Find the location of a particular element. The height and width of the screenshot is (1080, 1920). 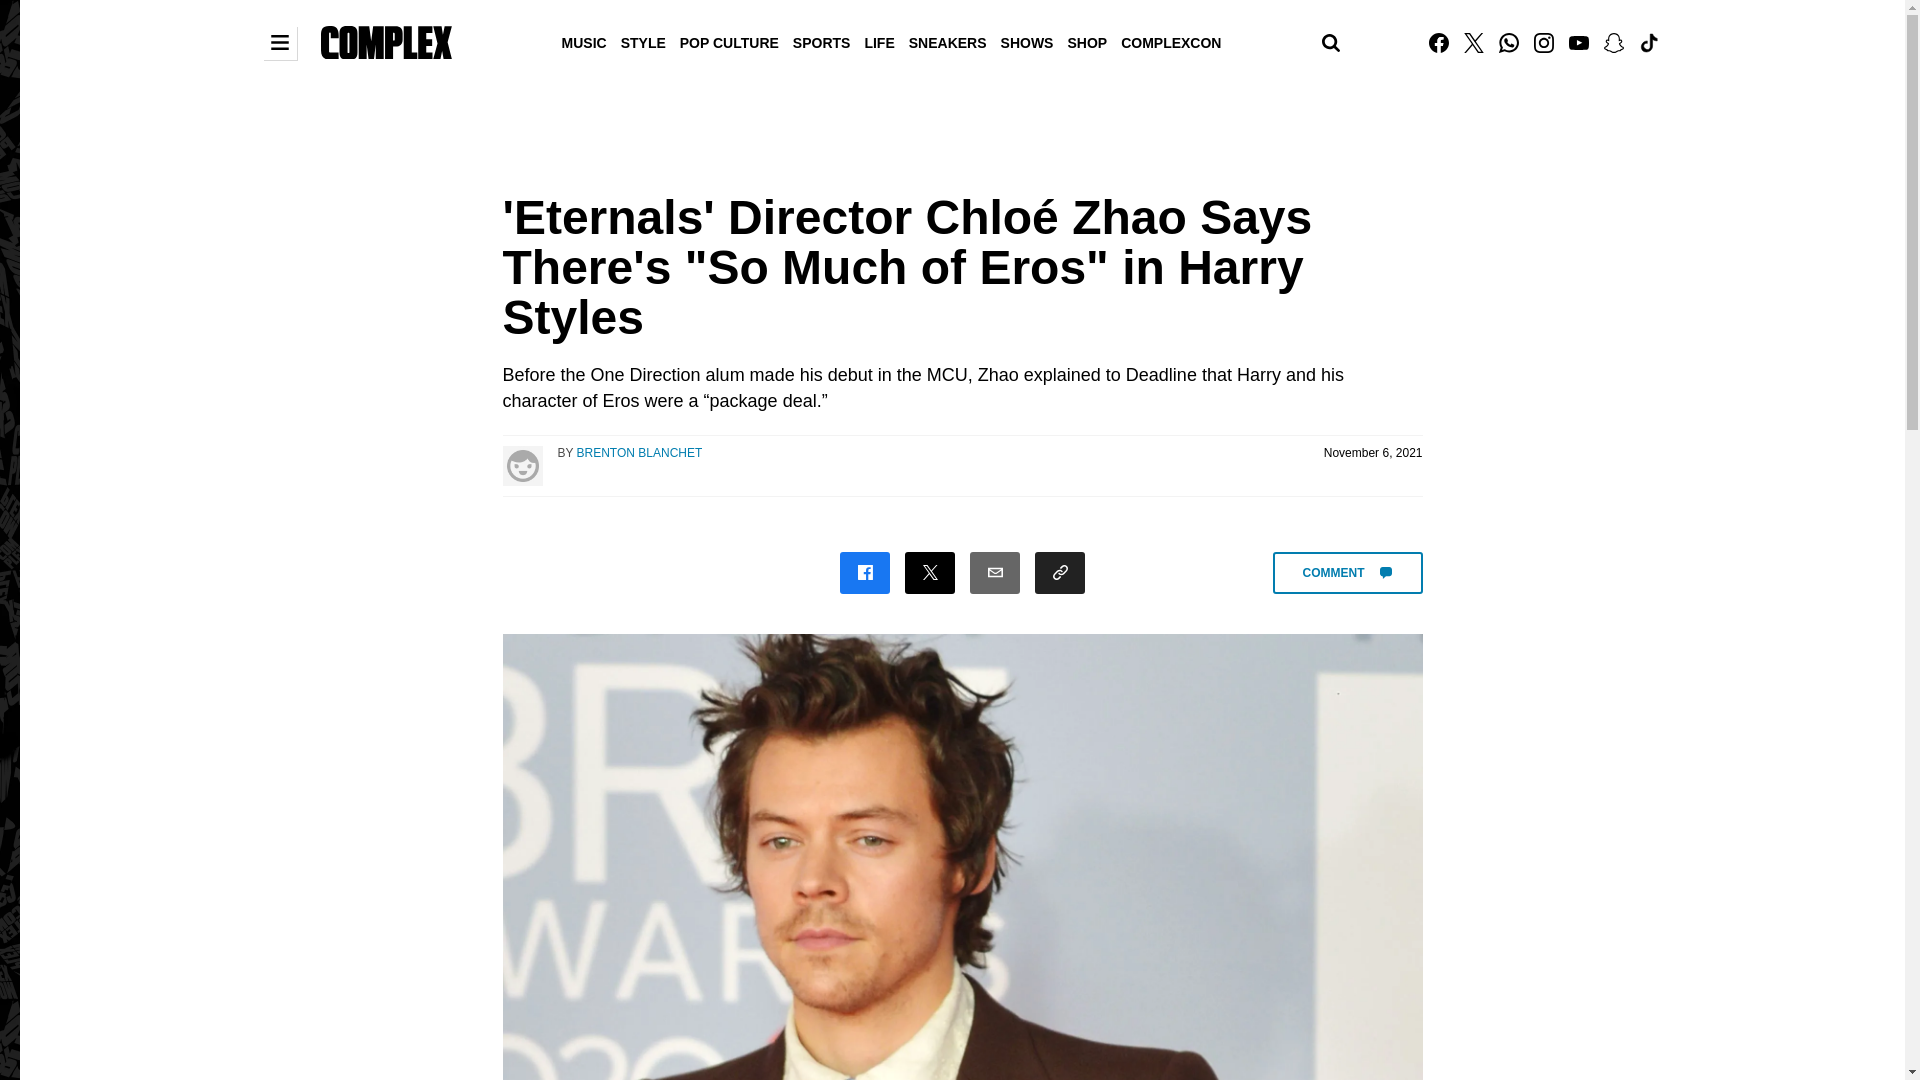

SHOWS is located at coordinates (1028, 41).